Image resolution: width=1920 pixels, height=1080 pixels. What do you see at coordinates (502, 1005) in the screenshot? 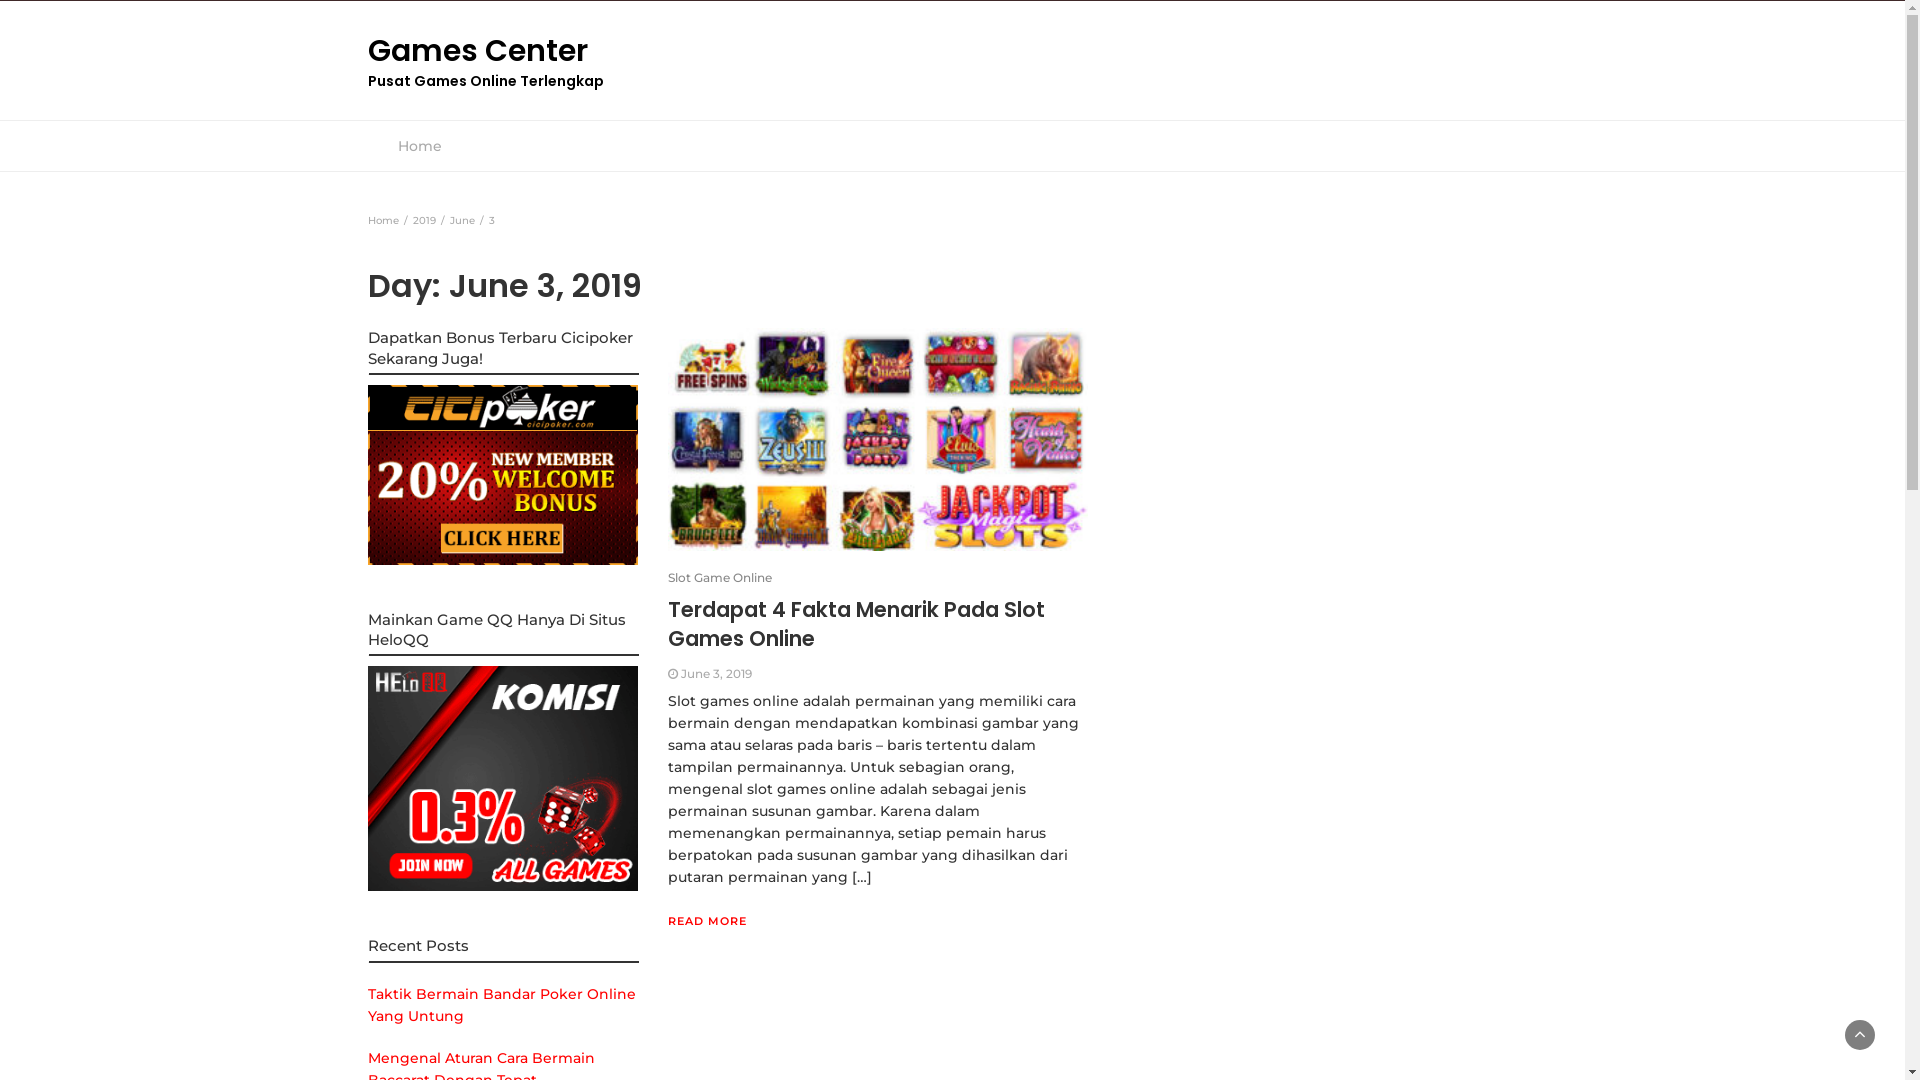
I see `Taktik Bermain Bandar Poker Online Yang Untung` at bounding box center [502, 1005].